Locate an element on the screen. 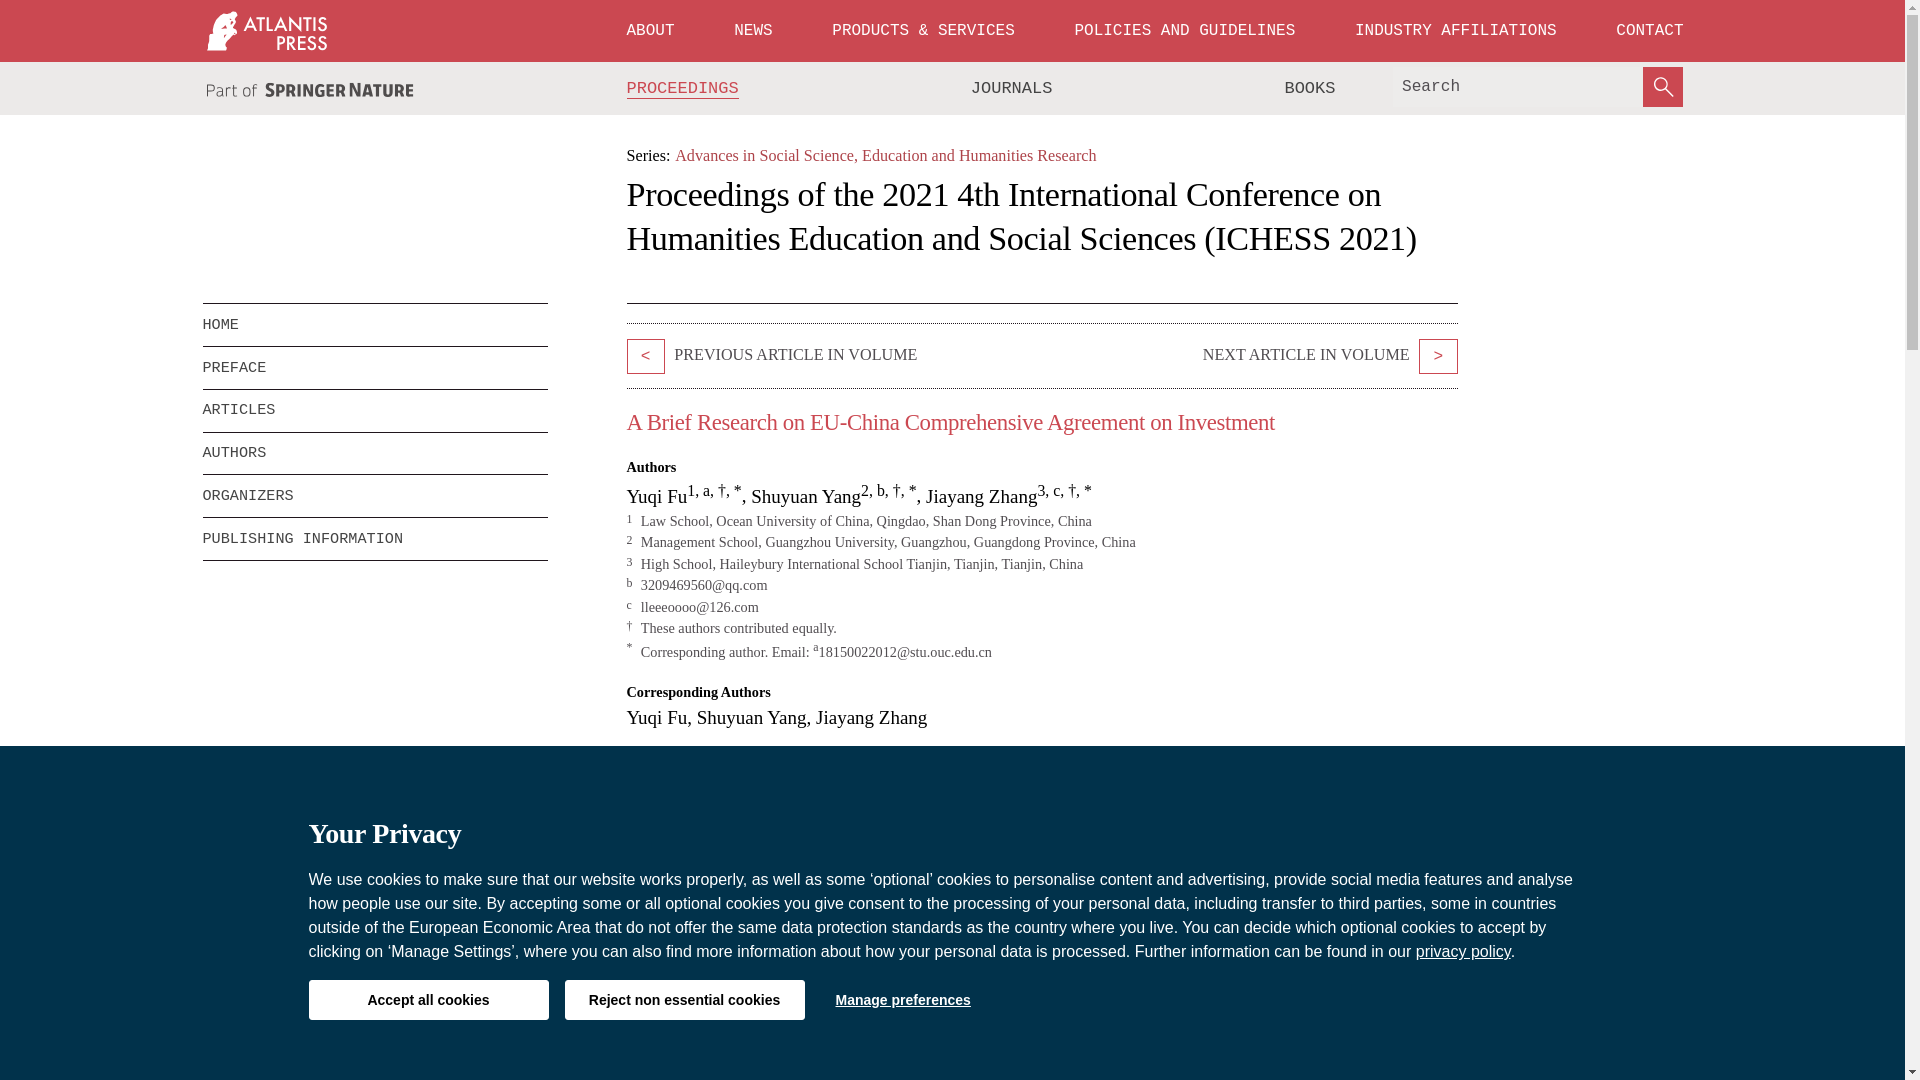  PROCEEDINGS is located at coordinates (683, 88).